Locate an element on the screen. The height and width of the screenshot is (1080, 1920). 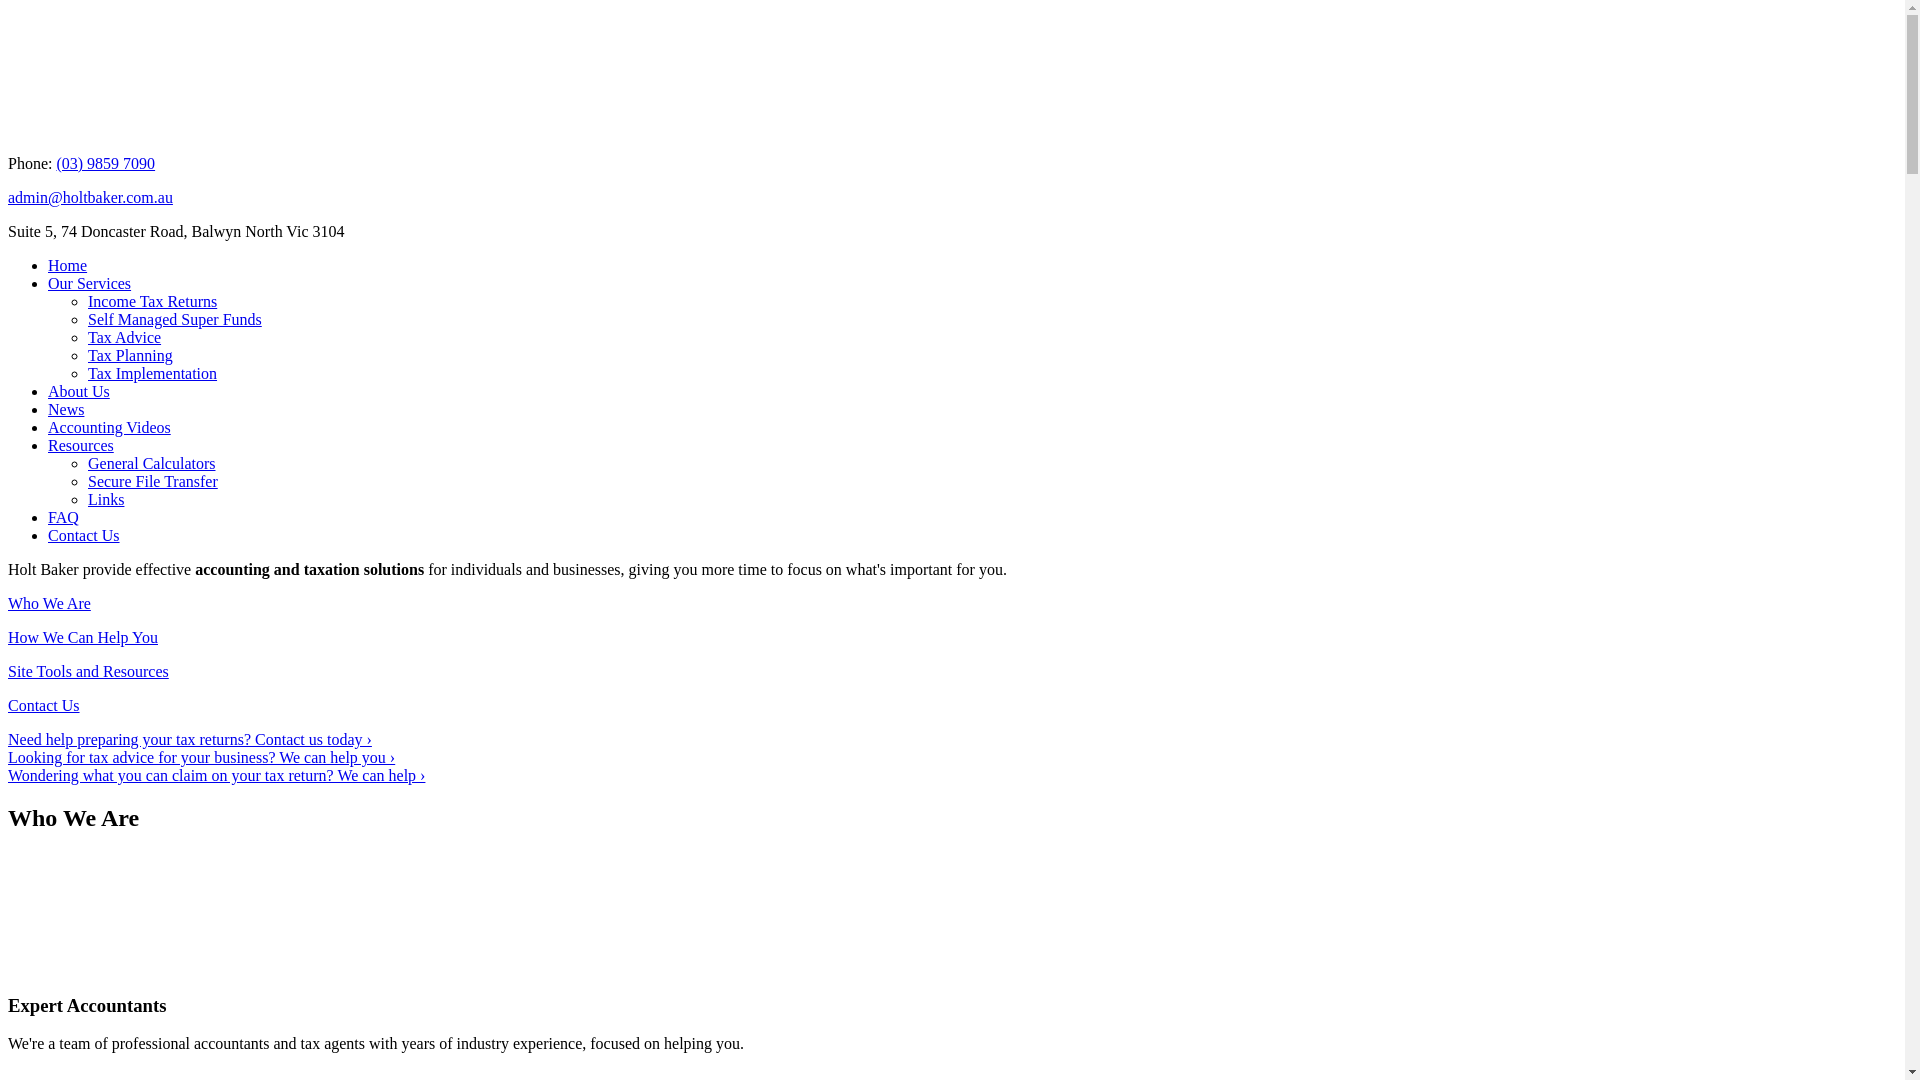
Home is located at coordinates (68, 266).